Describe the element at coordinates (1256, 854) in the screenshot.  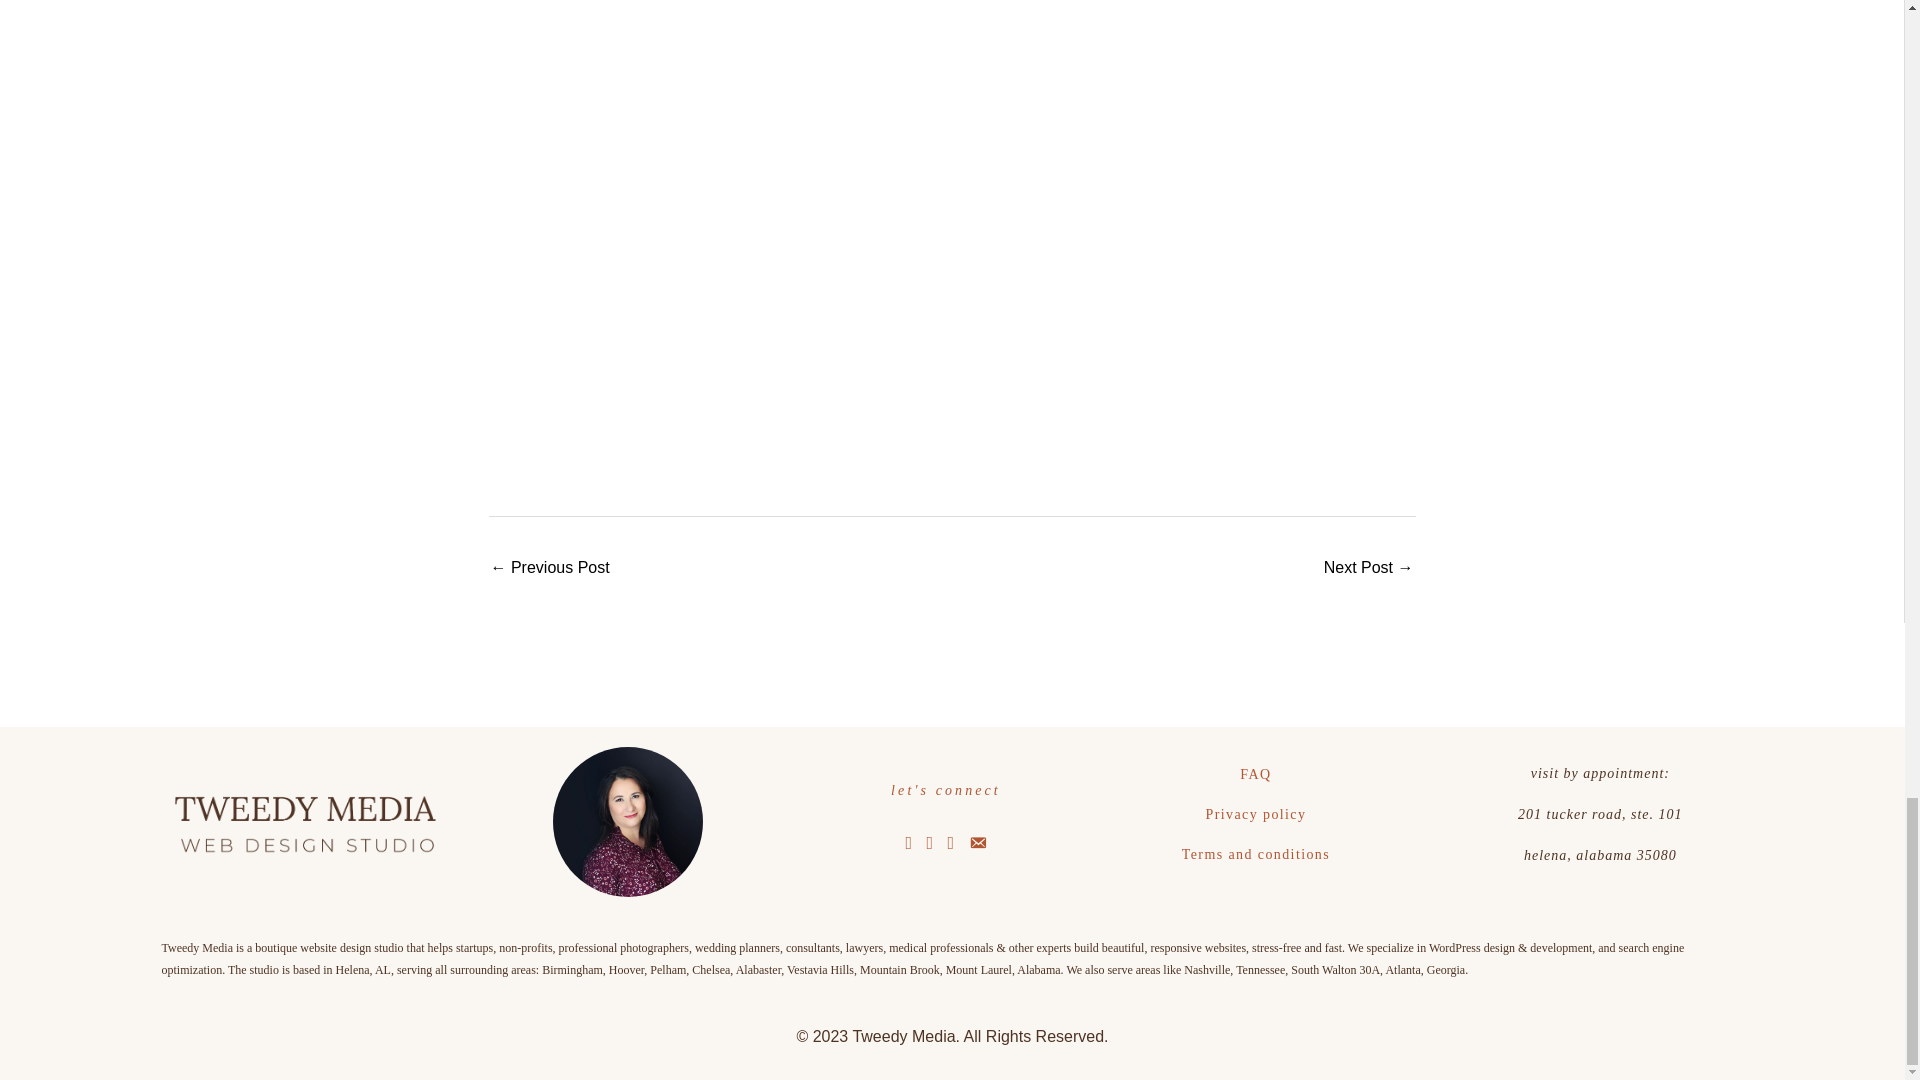
I see `Terms and conditions` at that location.